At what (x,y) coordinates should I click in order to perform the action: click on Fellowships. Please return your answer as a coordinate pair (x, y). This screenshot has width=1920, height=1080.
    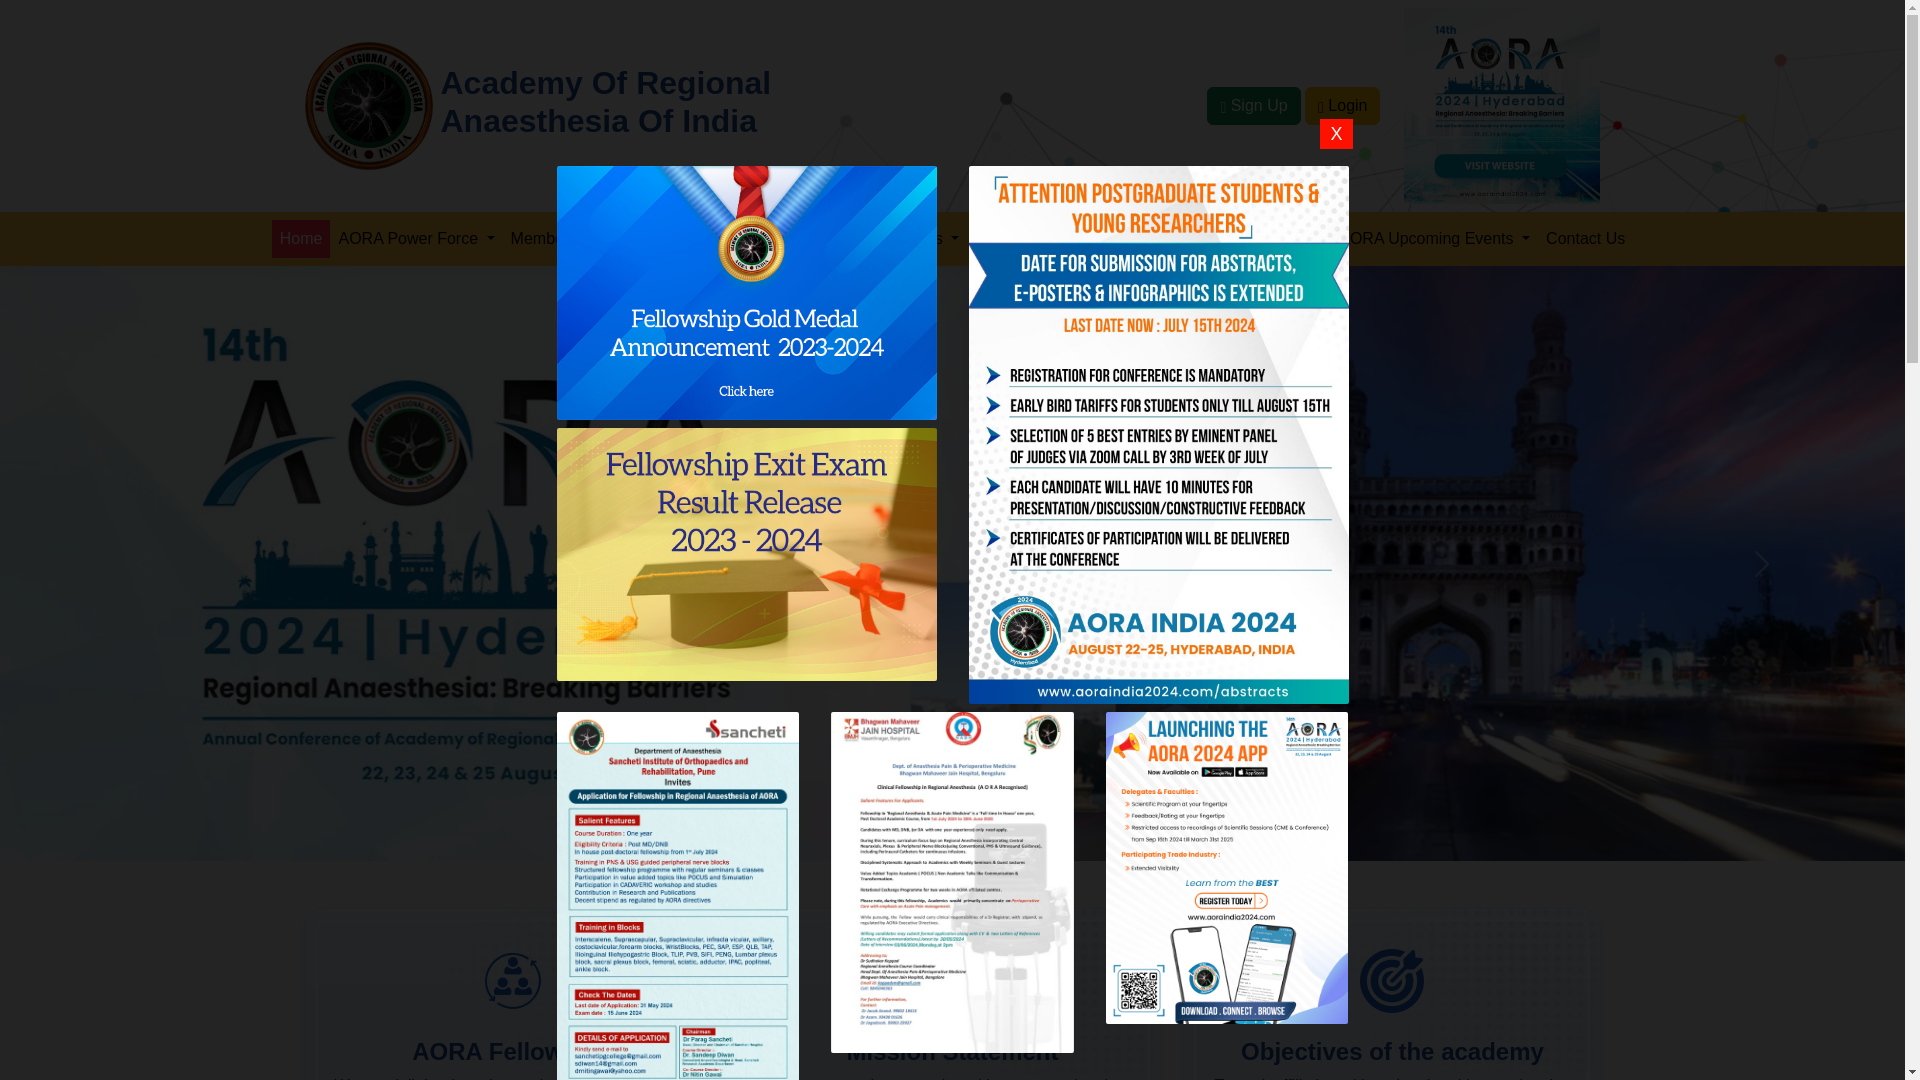
    Looking at the image, I should click on (908, 239).